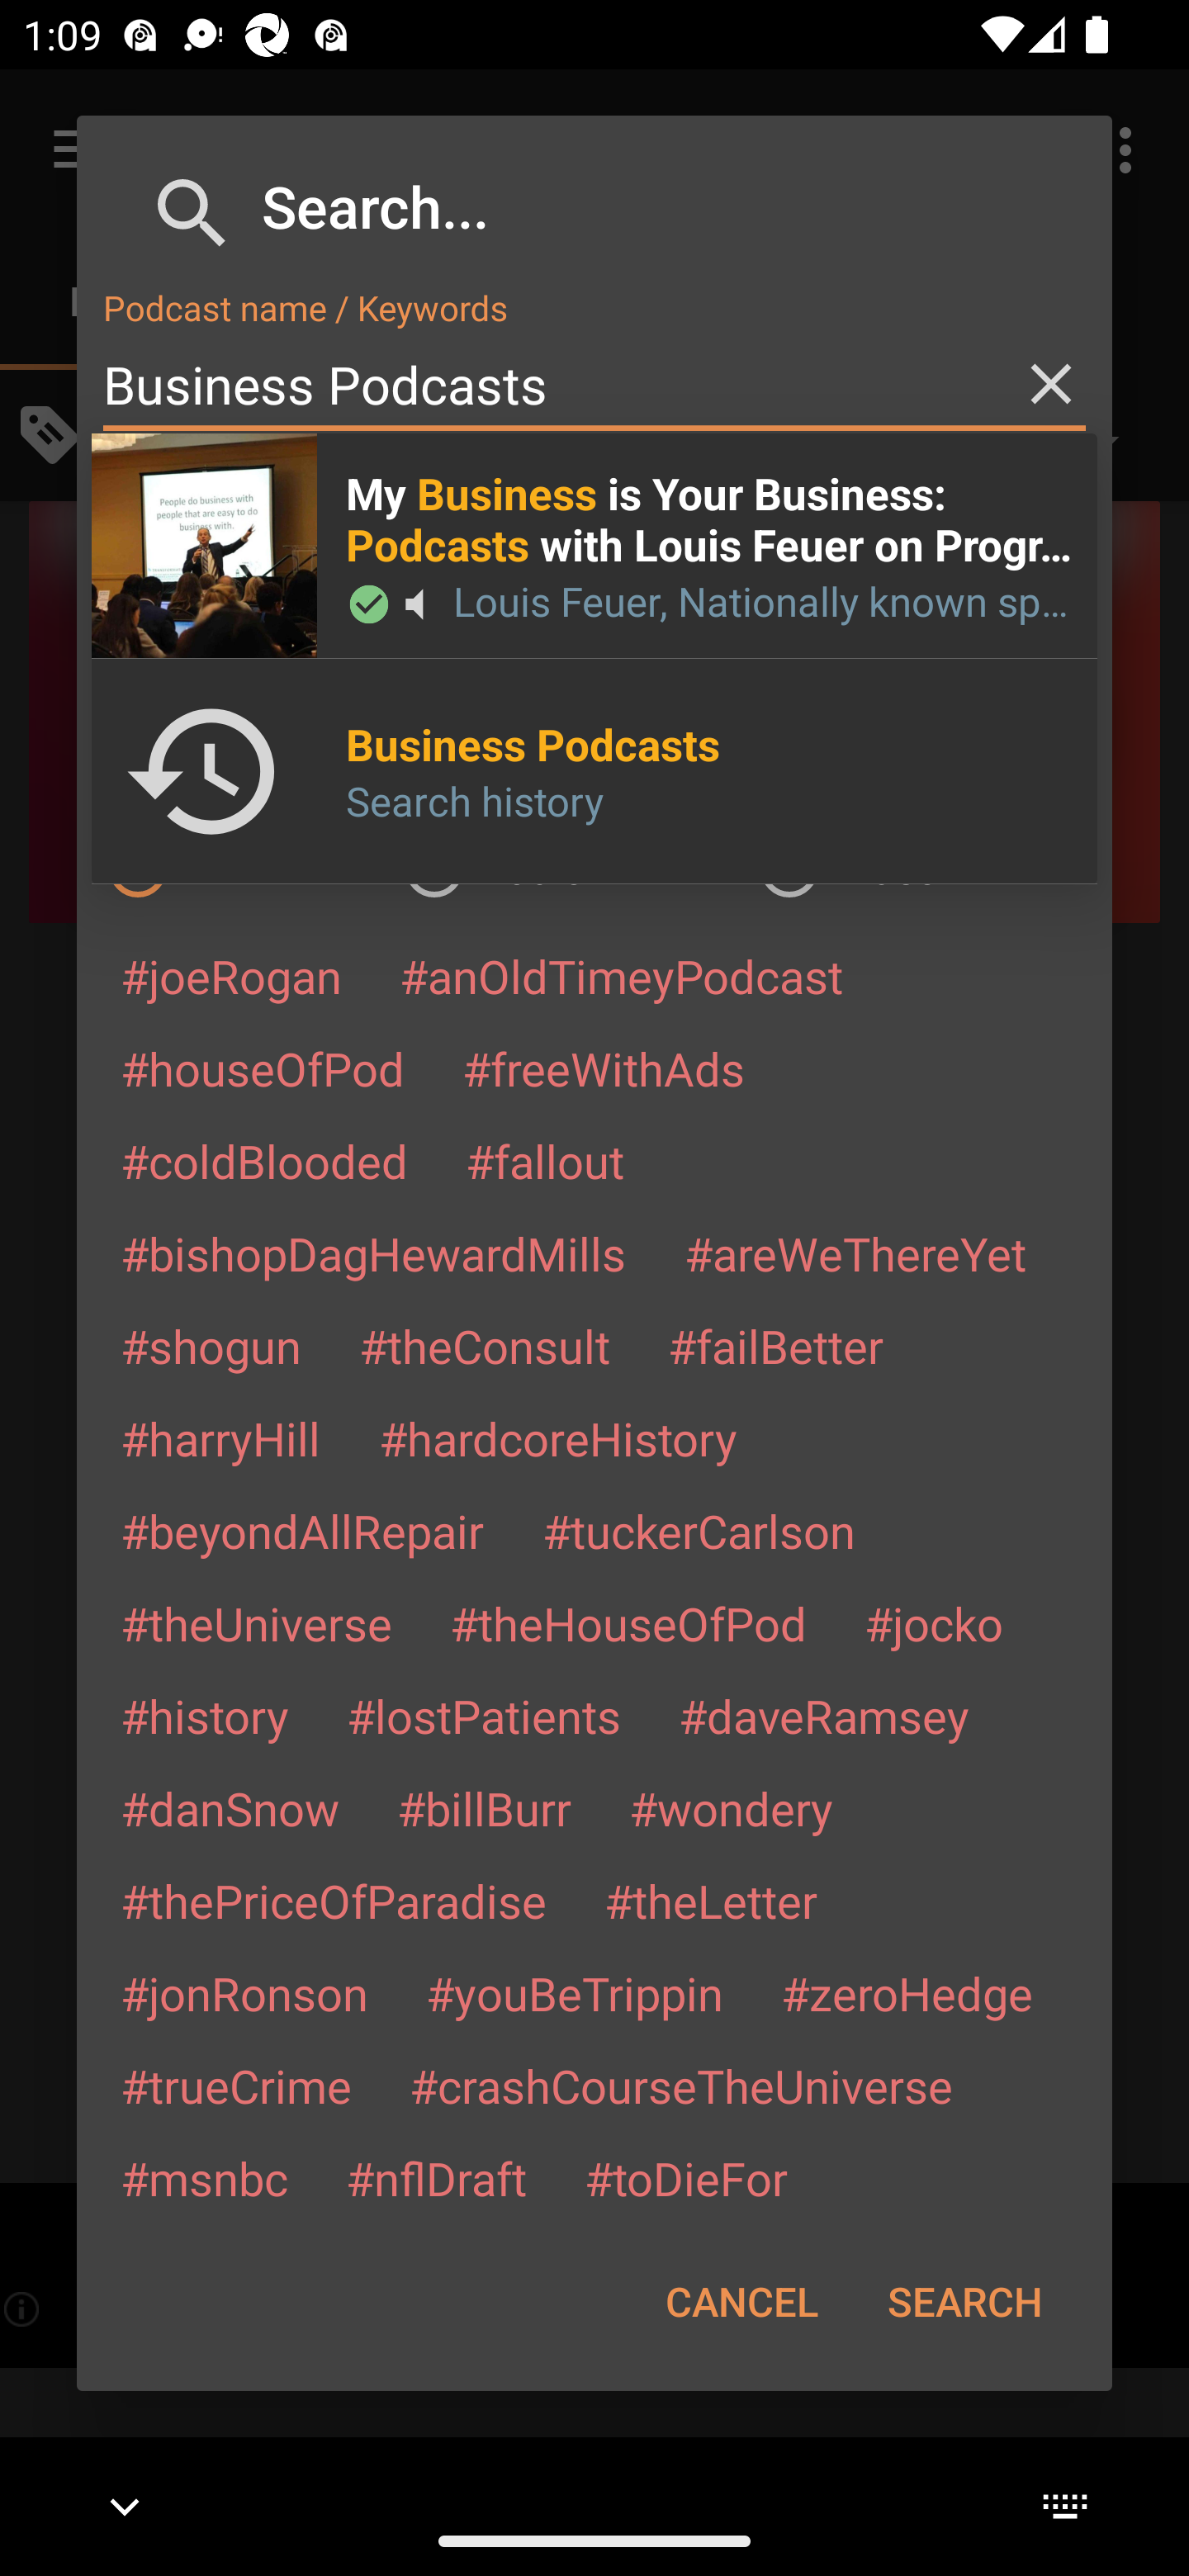 Image resolution: width=1189 pixels, height=2576 pixels. Describe the element at coordinates (731, 1808) in the screenshot. I see `#wondery` at that location.